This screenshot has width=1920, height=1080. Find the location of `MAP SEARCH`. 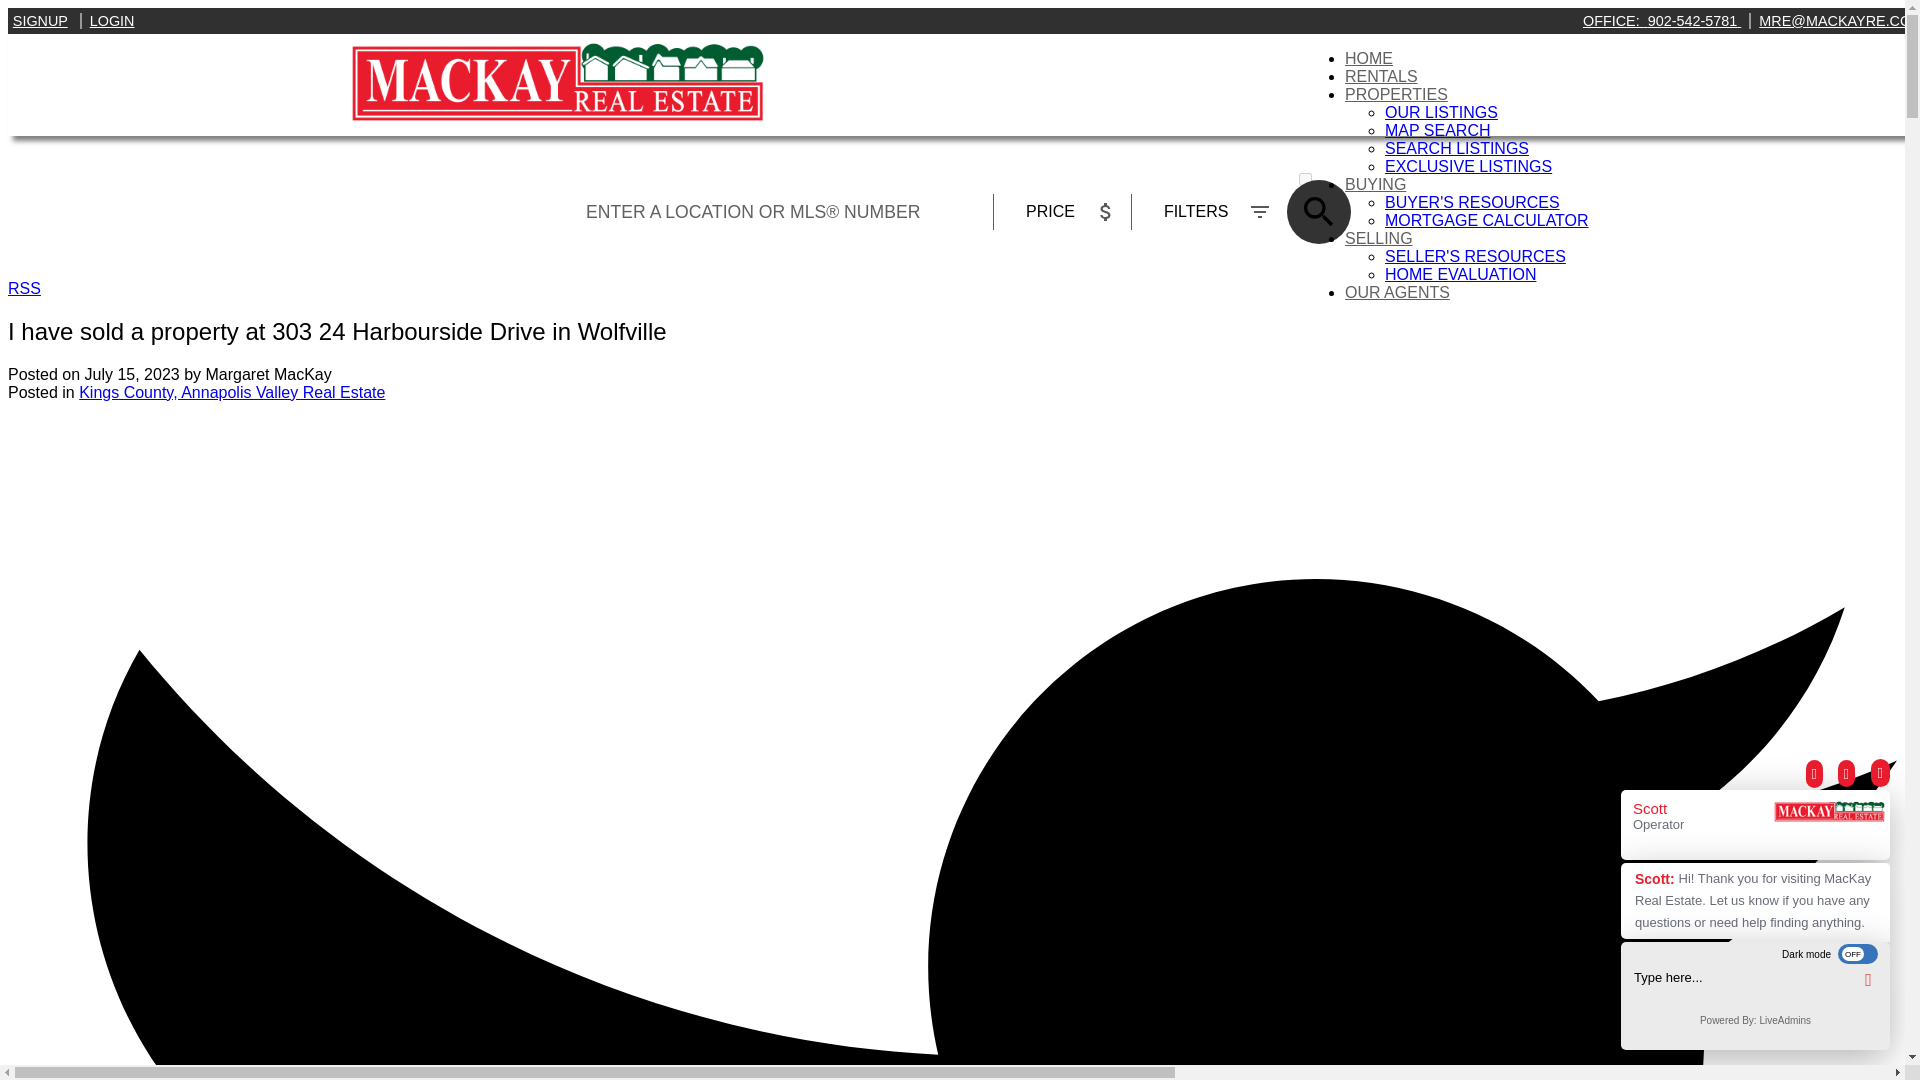

MAP SEARCH is located at coordinates (1438, 130).